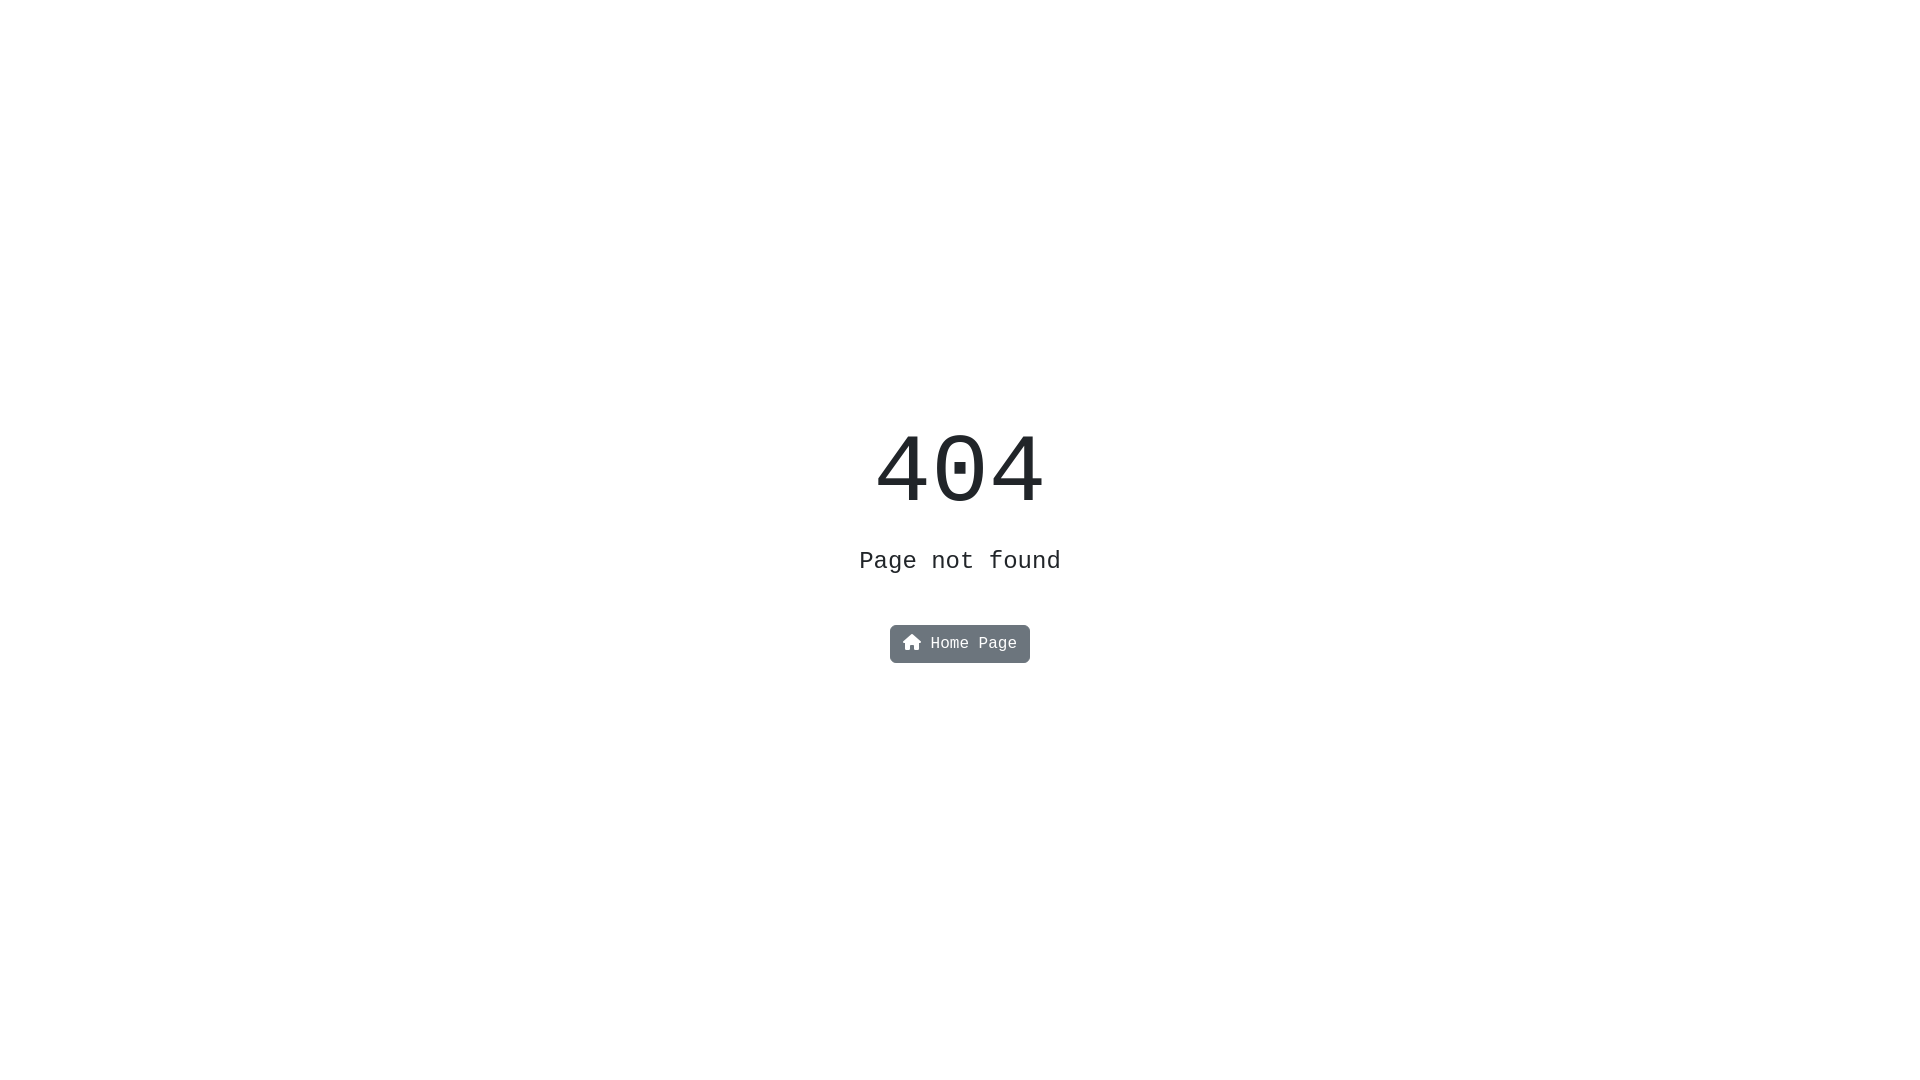 Image resolution: width=1920 pixels, height=1080 pixels. Describe the element at coordinates (960, 644) in the screenshot. I see `Home Page` at that location.